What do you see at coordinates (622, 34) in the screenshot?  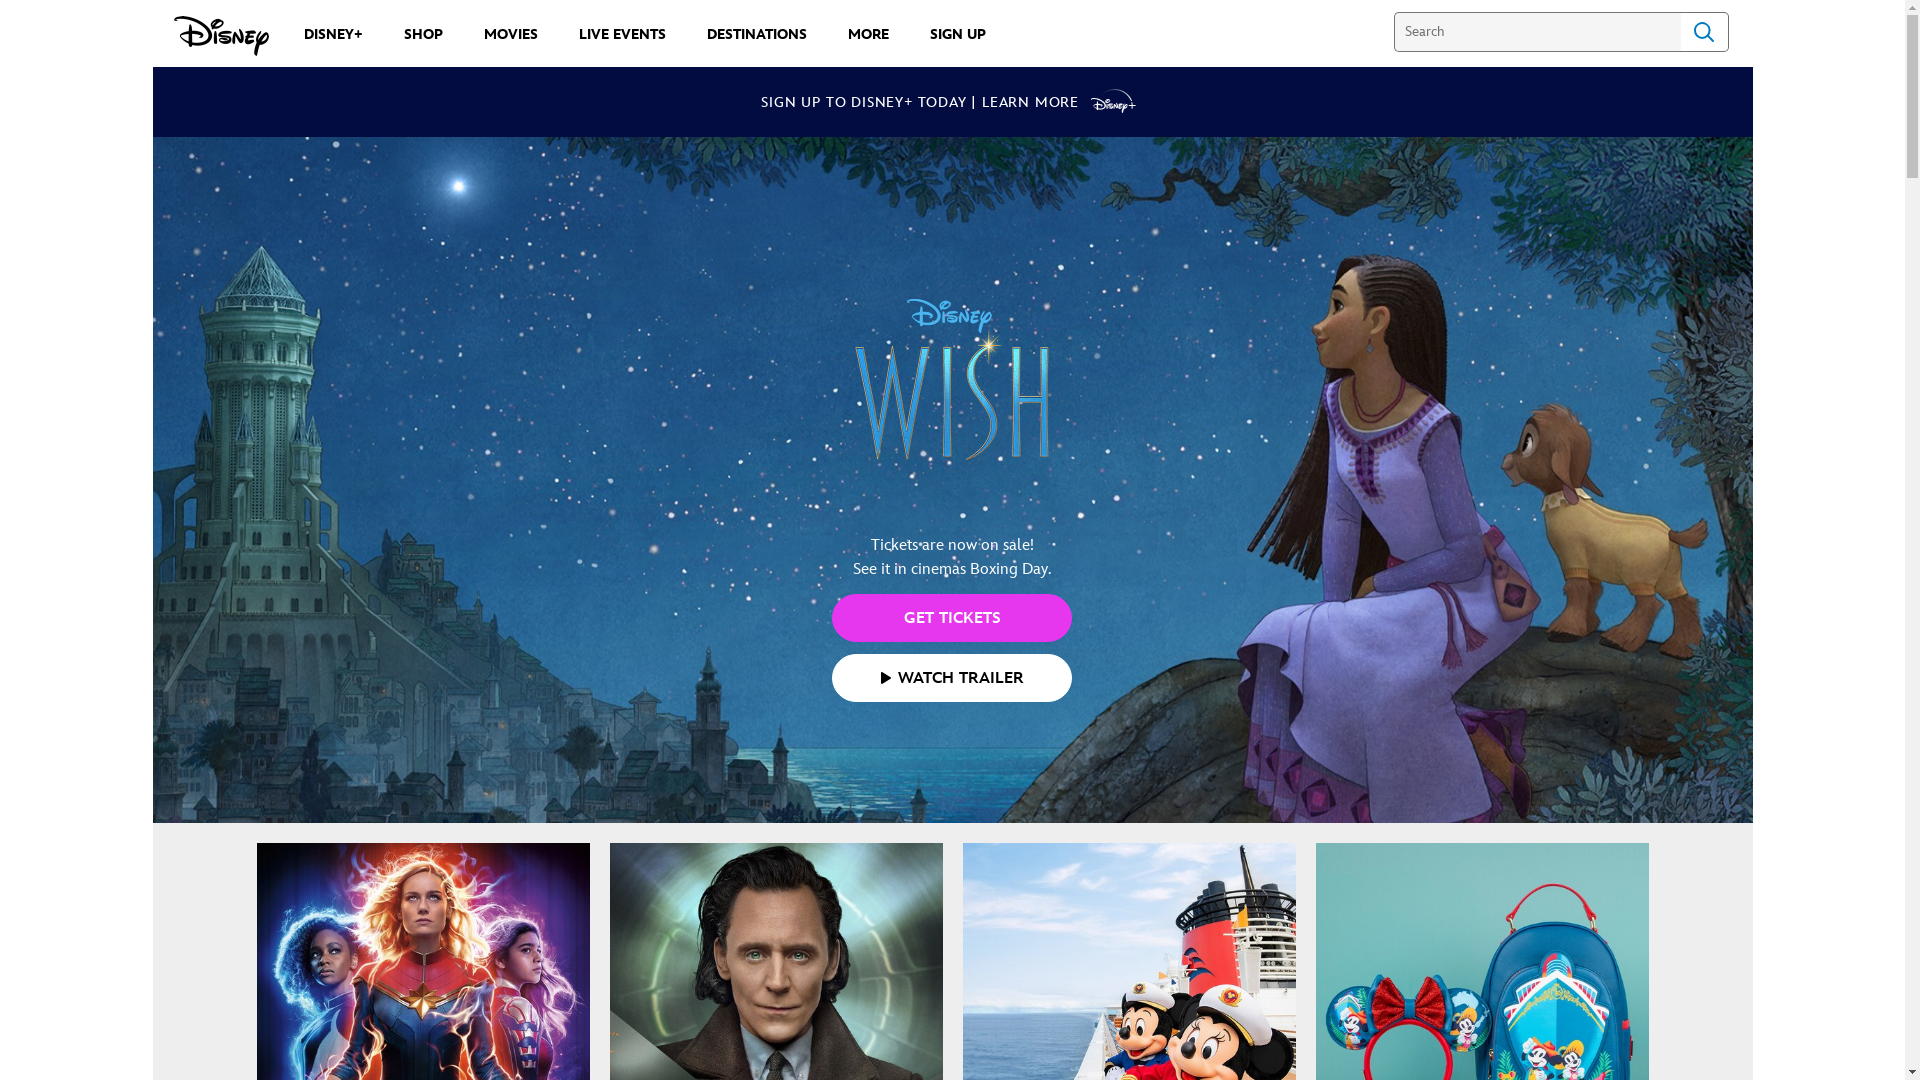 I see `LIVE EVENTS` at bounding box center [622, 34].